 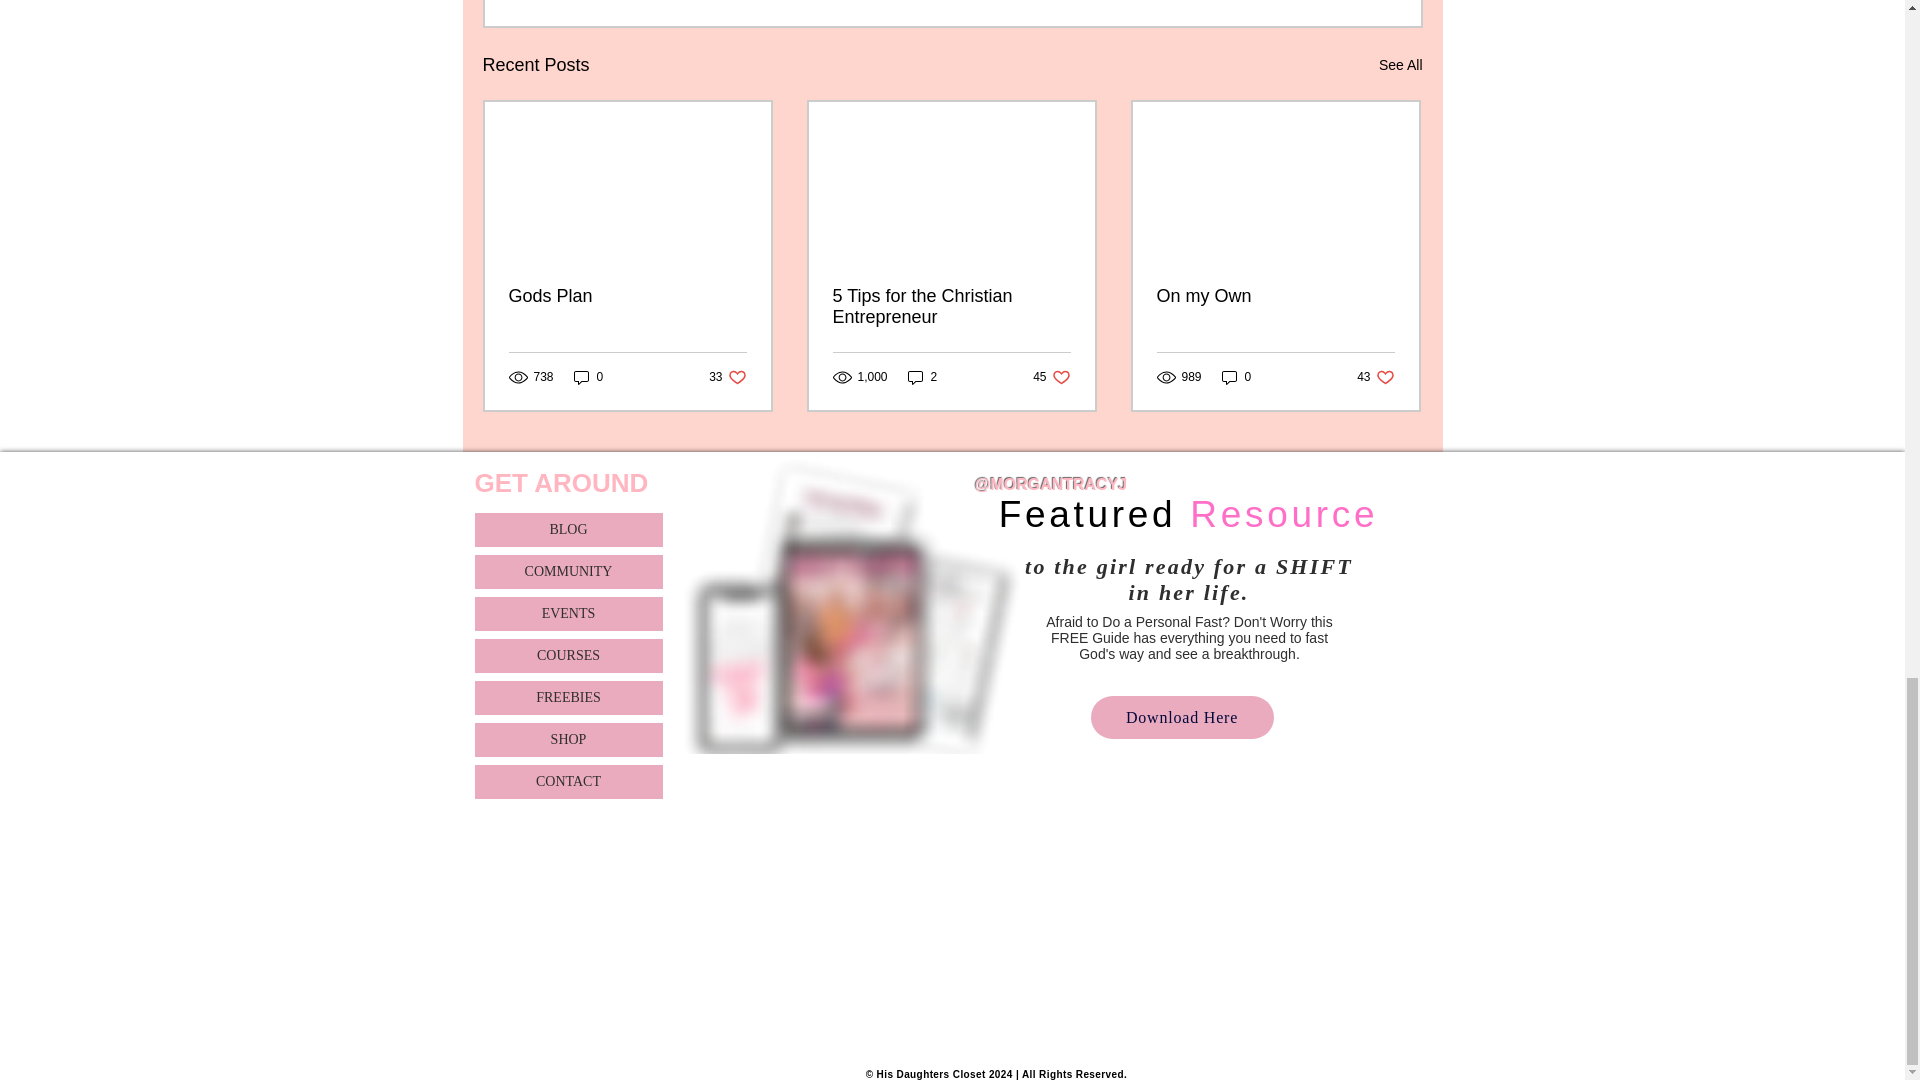 I want to click on See All, so click(x=589, y=377).